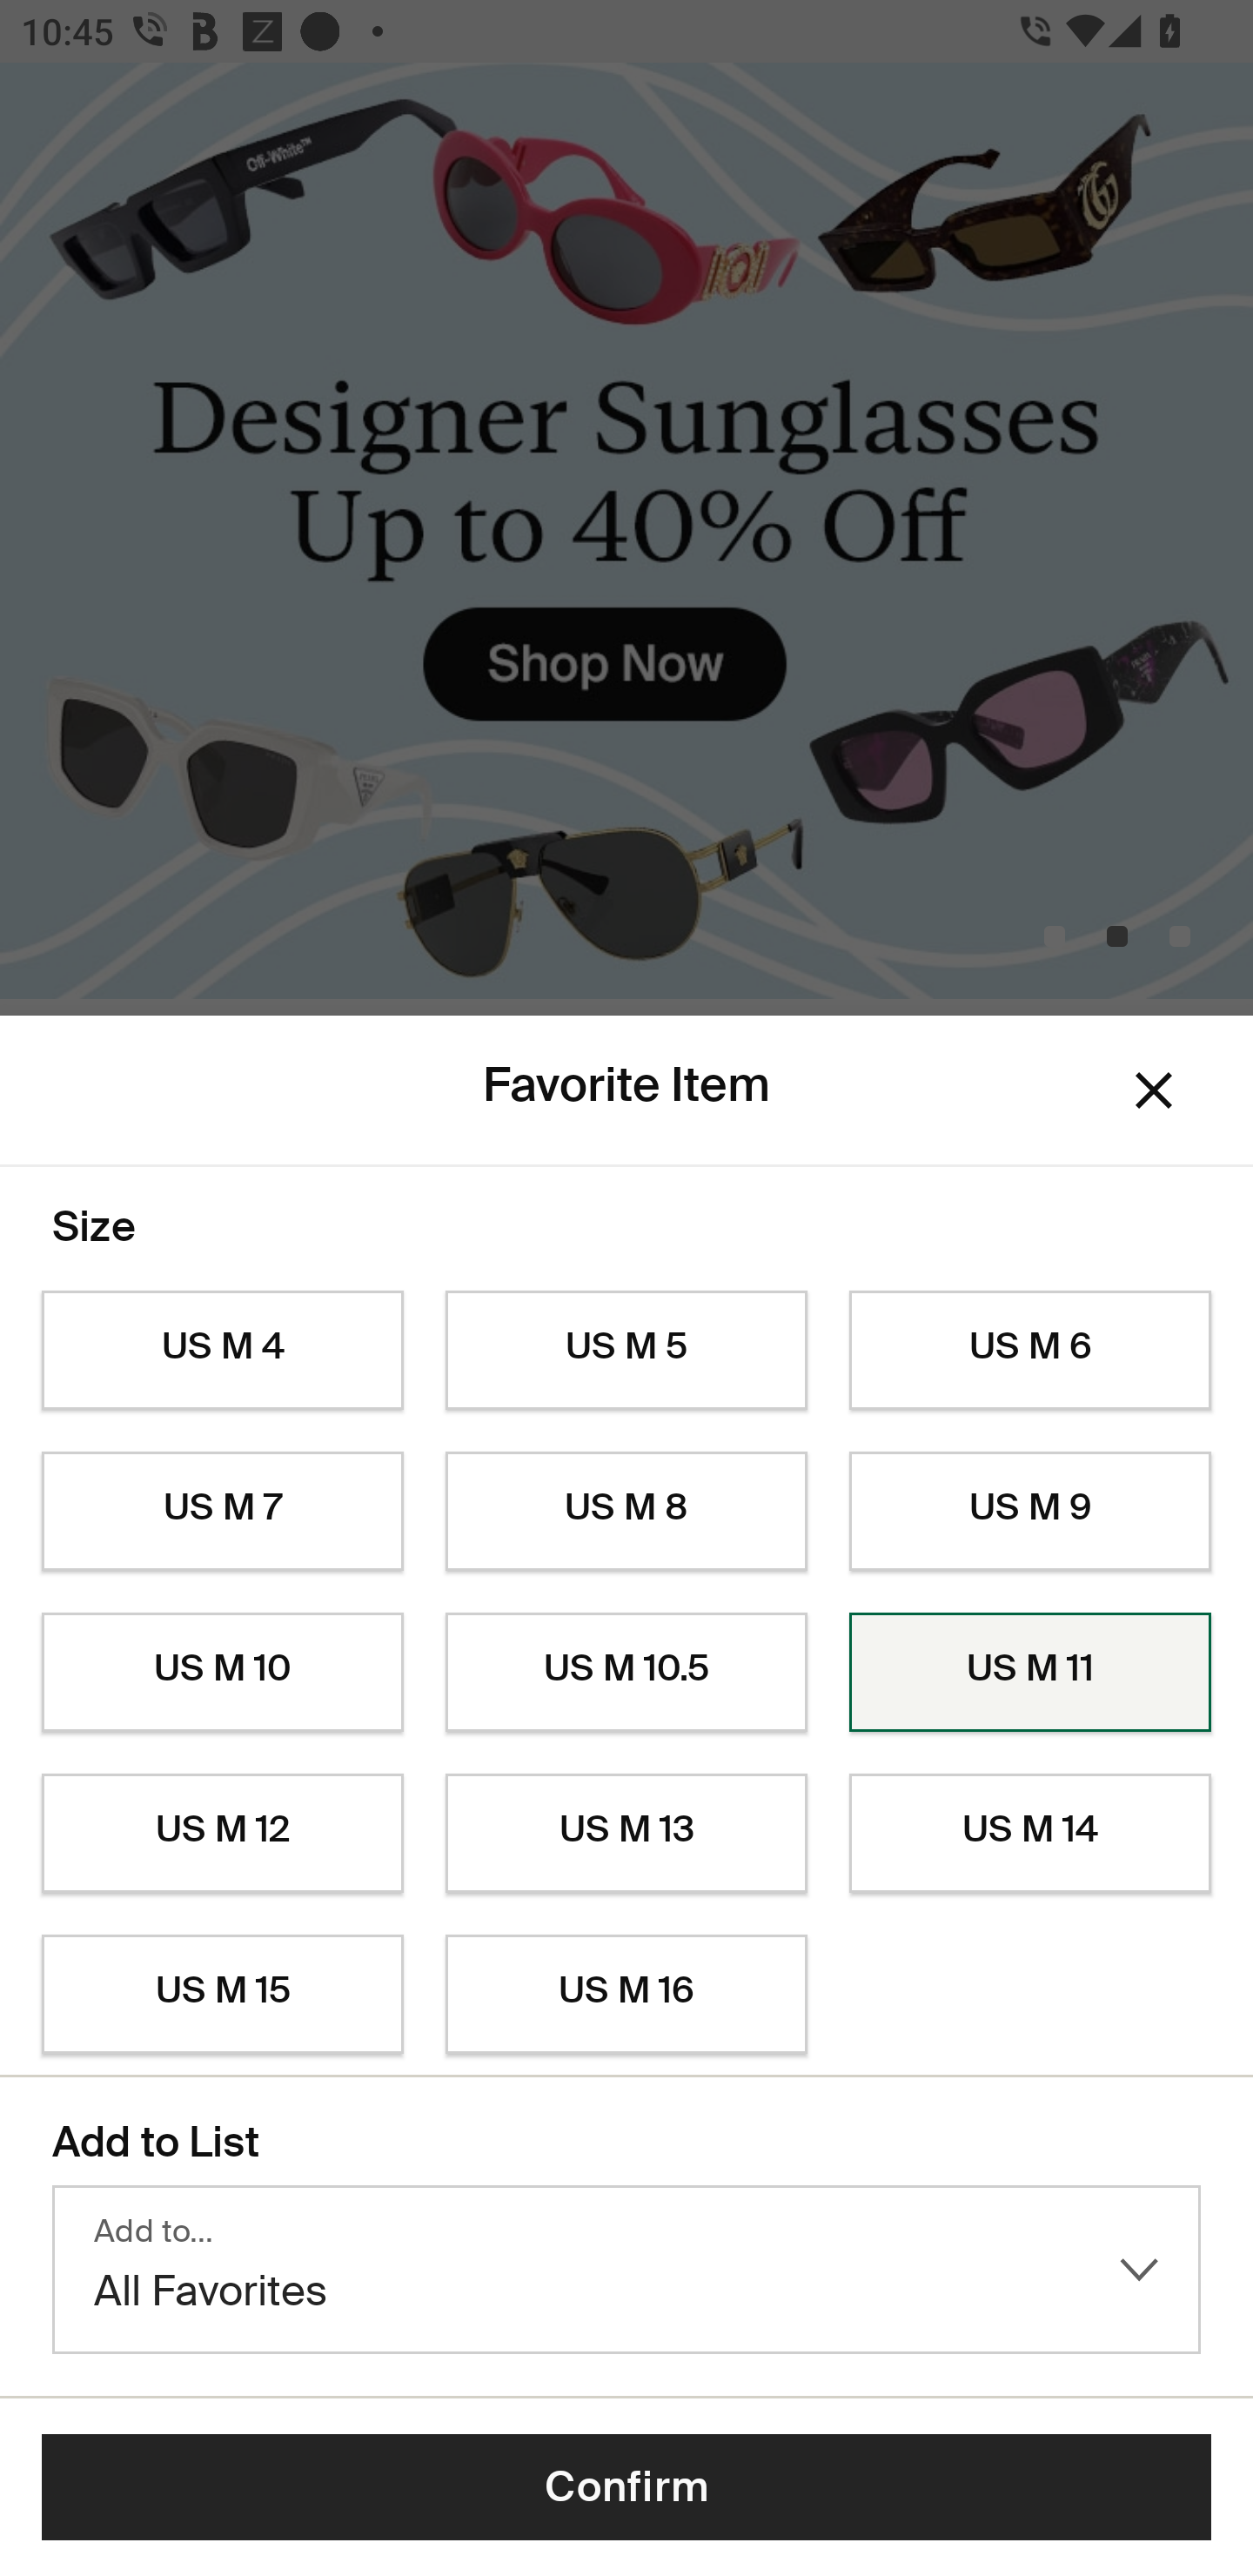  What do you see at coordinates (1154, 1091) in the screenshot?
I see `Dismiss` at bounding box center [1154, 1091].